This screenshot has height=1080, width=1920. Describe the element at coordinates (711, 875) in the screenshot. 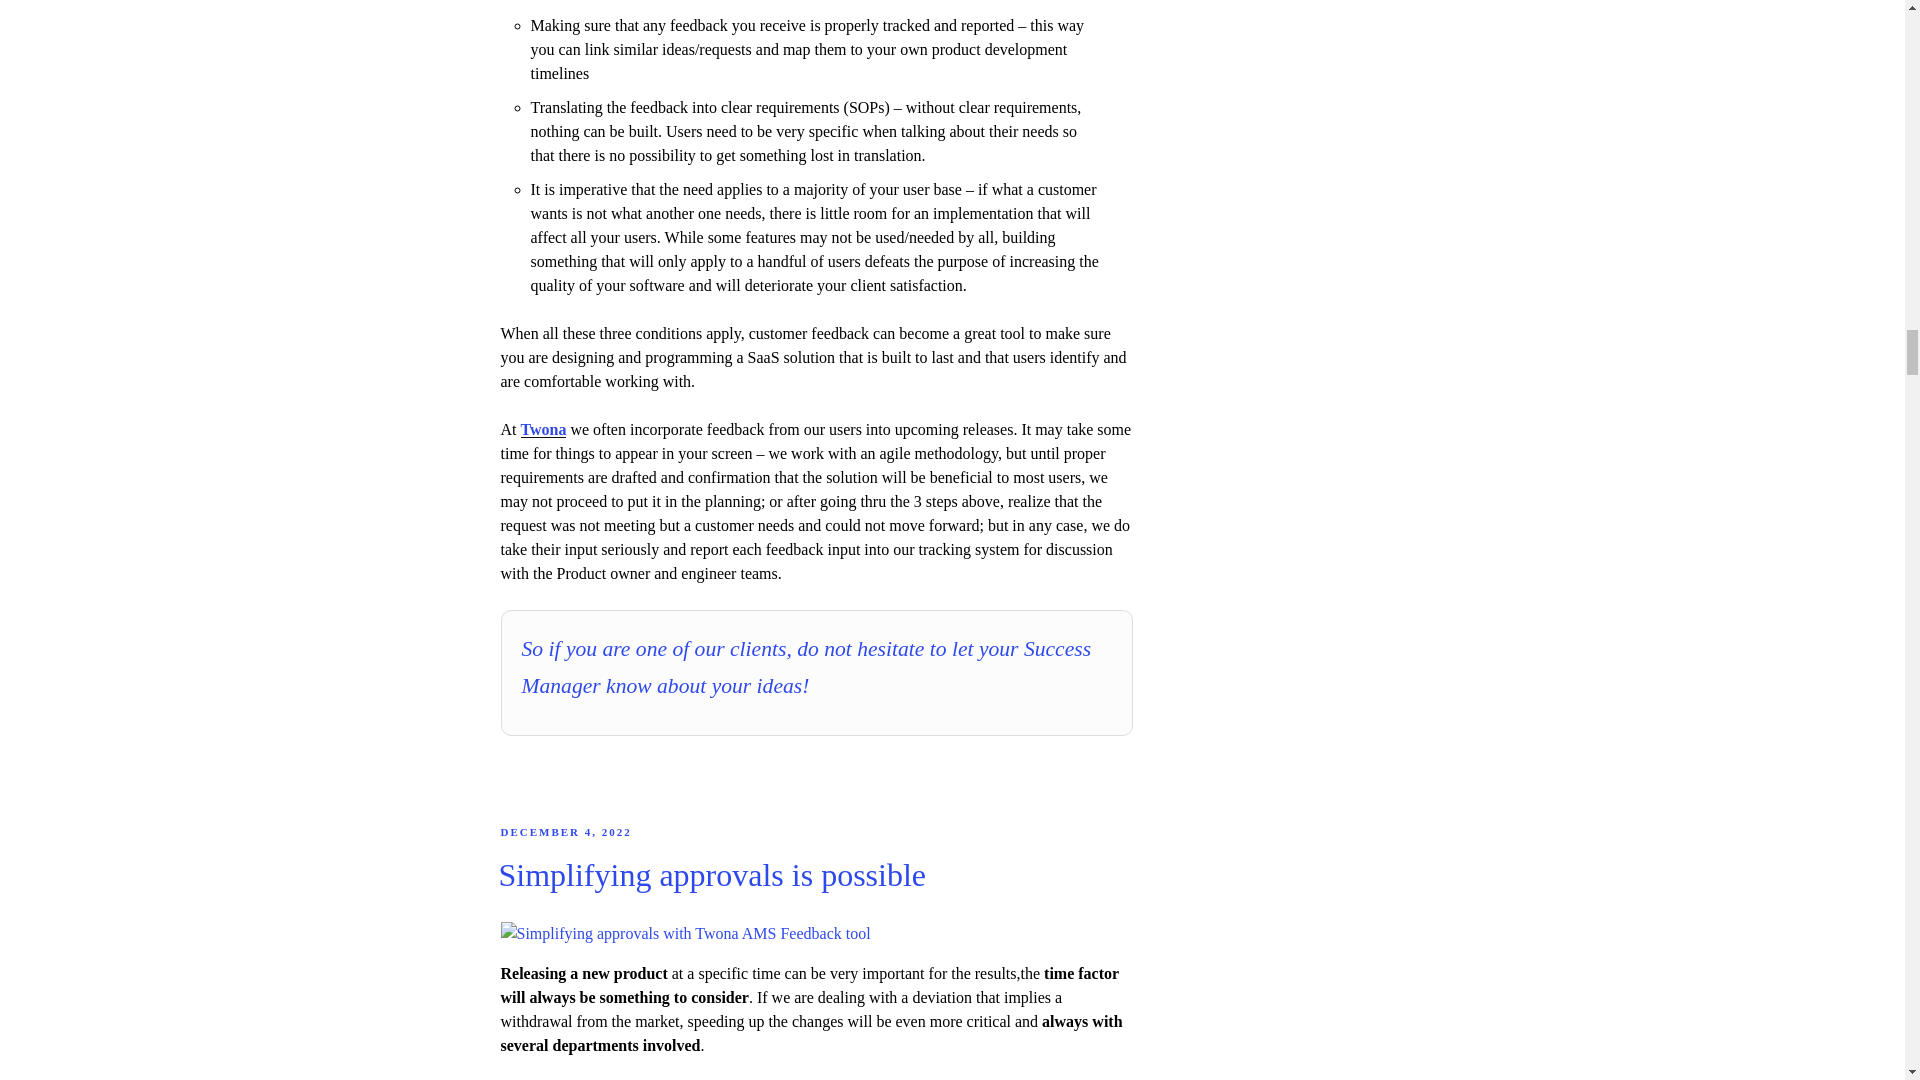

I see `Simplifying approvals is possible` at that location.